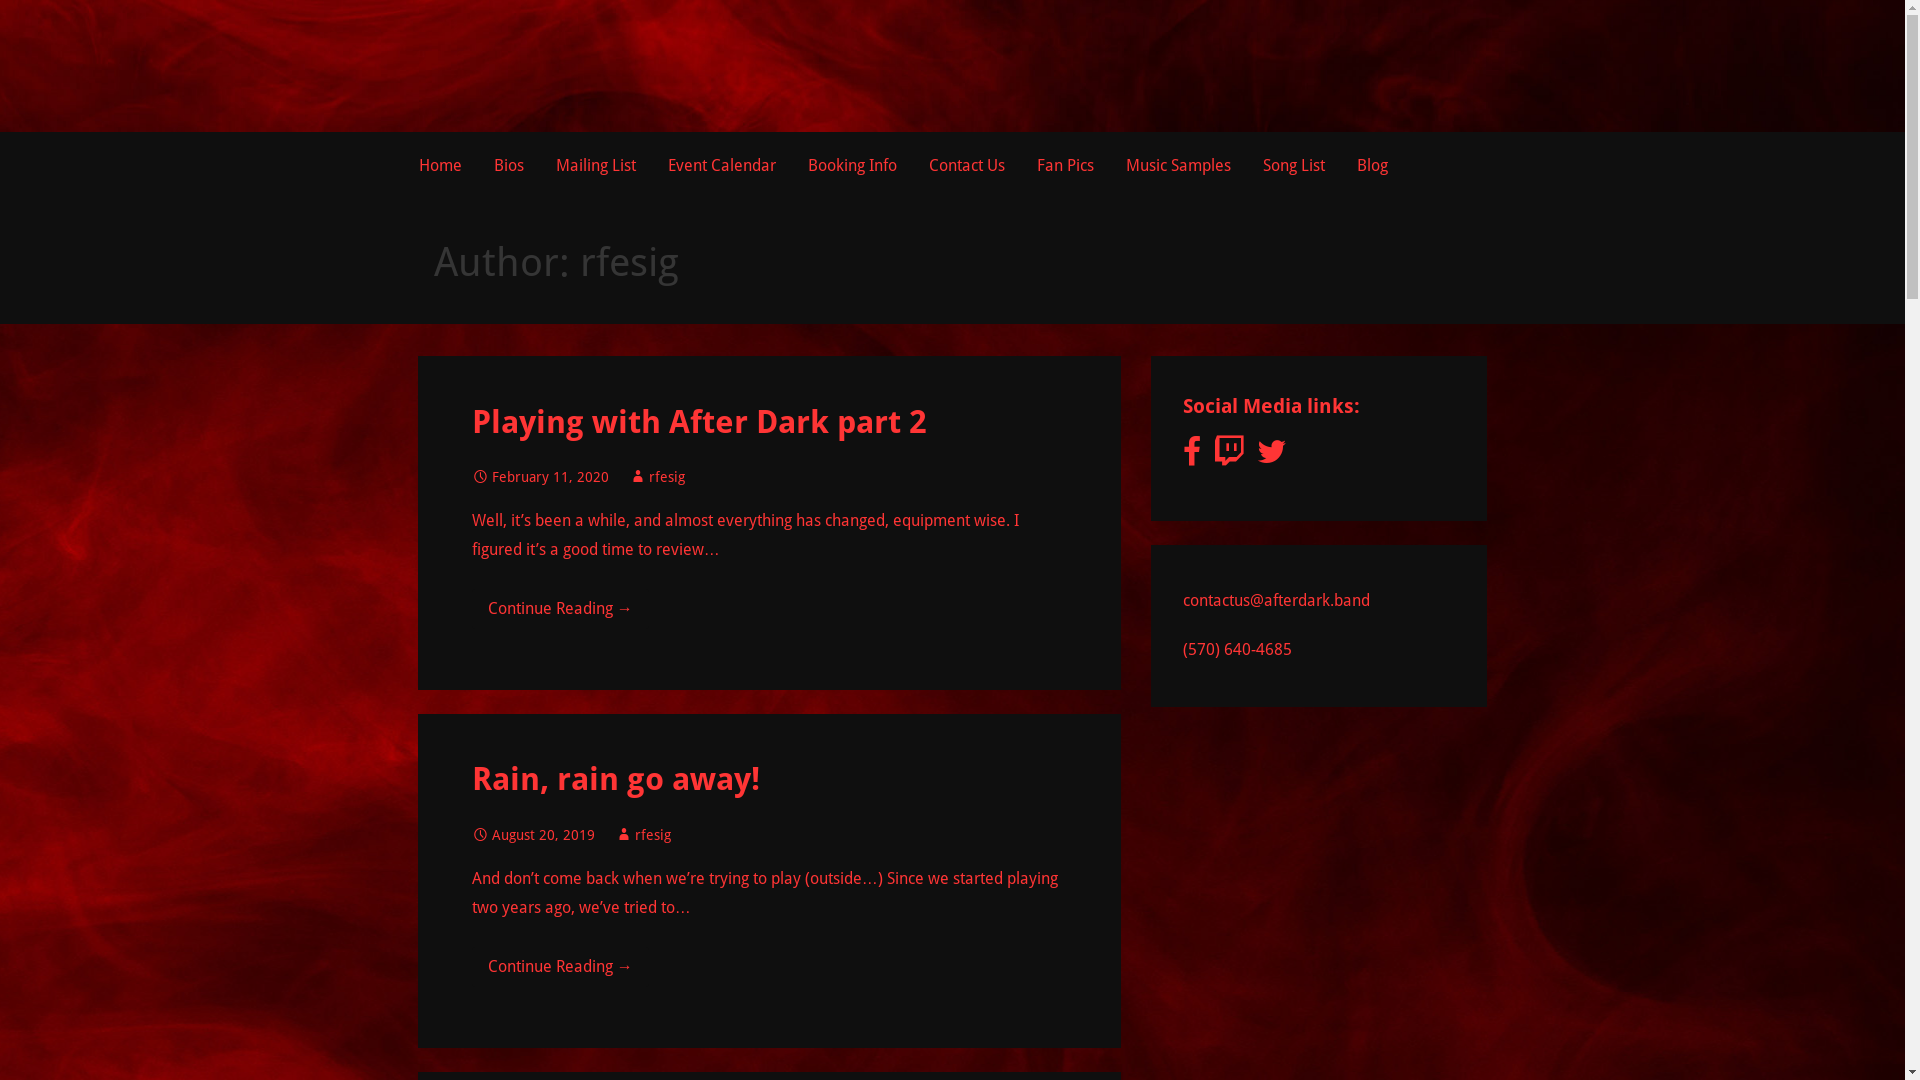 The height and width of the screenshot is (1080, 1920). Describe the element at coordinates (1372, 166) in the screenshot. I see `Blog` at that location.